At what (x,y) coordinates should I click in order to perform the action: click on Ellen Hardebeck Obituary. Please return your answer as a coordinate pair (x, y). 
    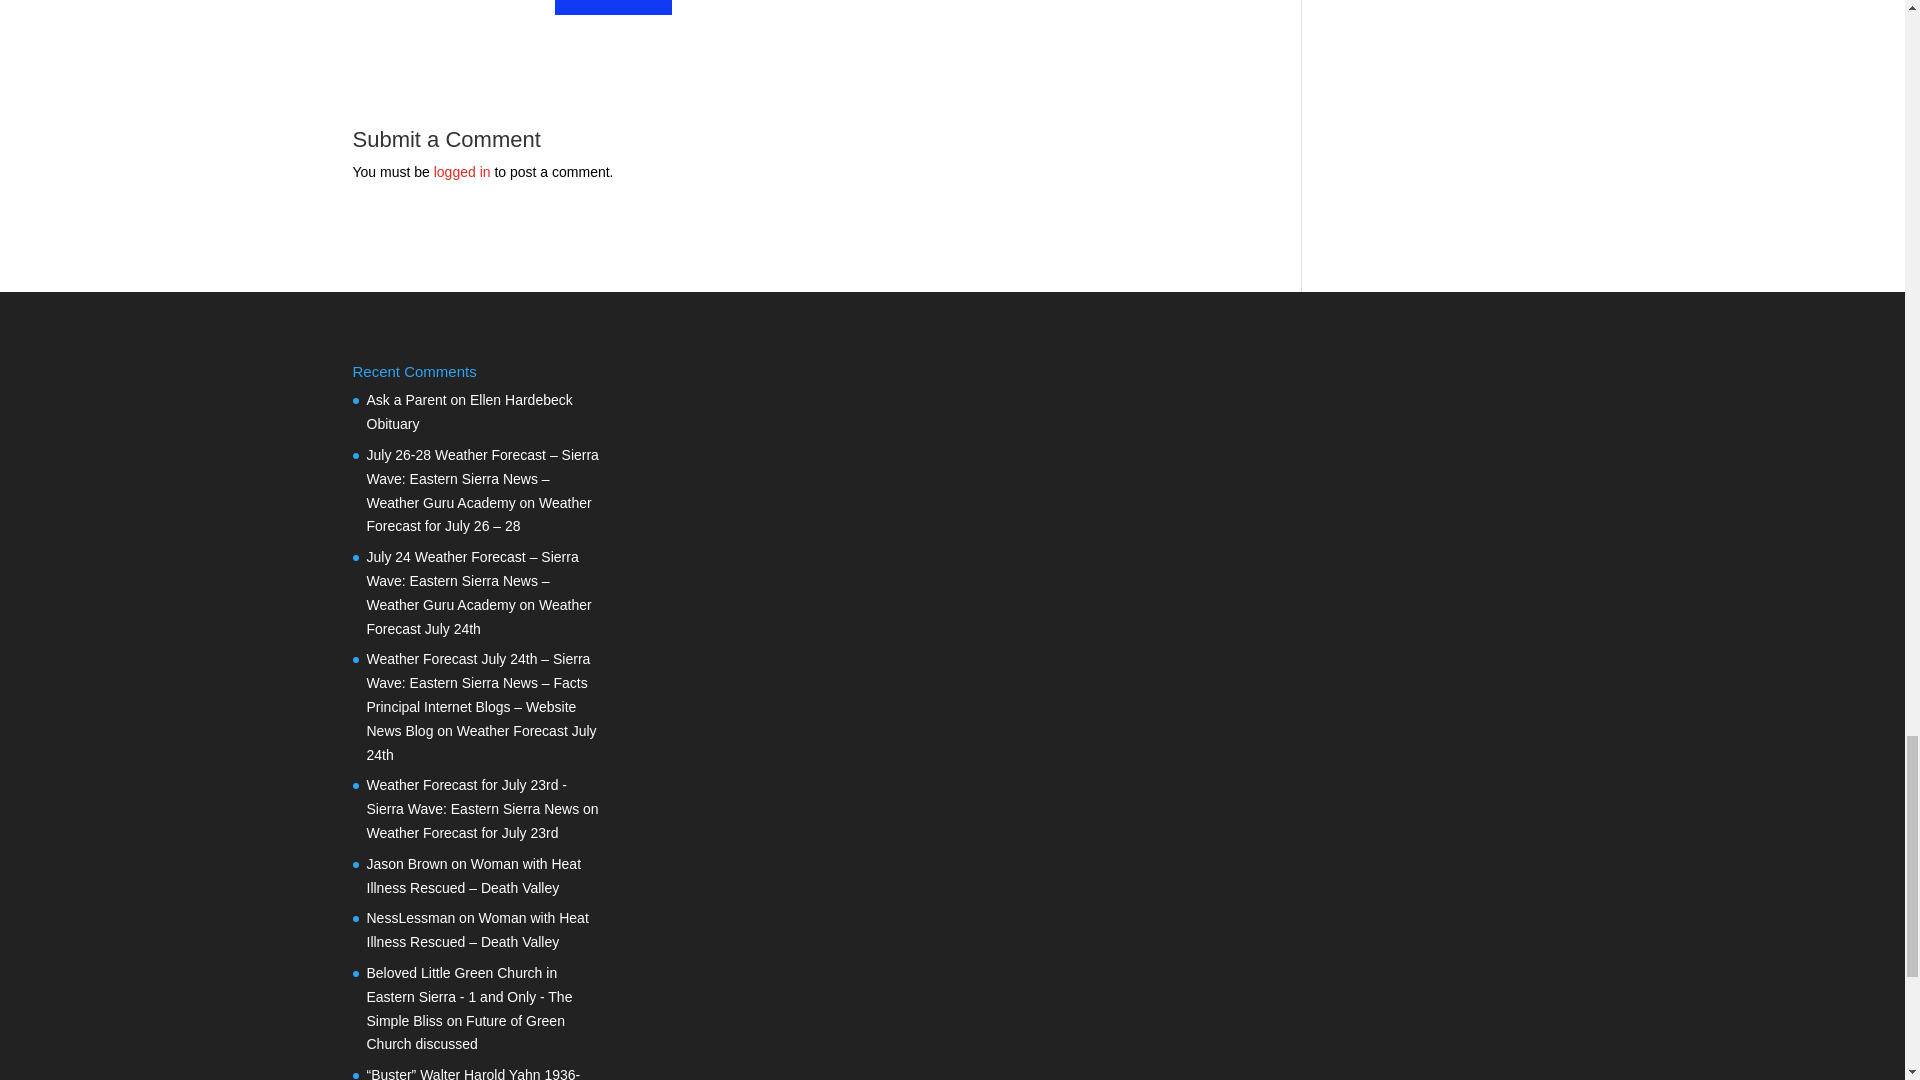
    Looking at the image, I should click on (469, 412).